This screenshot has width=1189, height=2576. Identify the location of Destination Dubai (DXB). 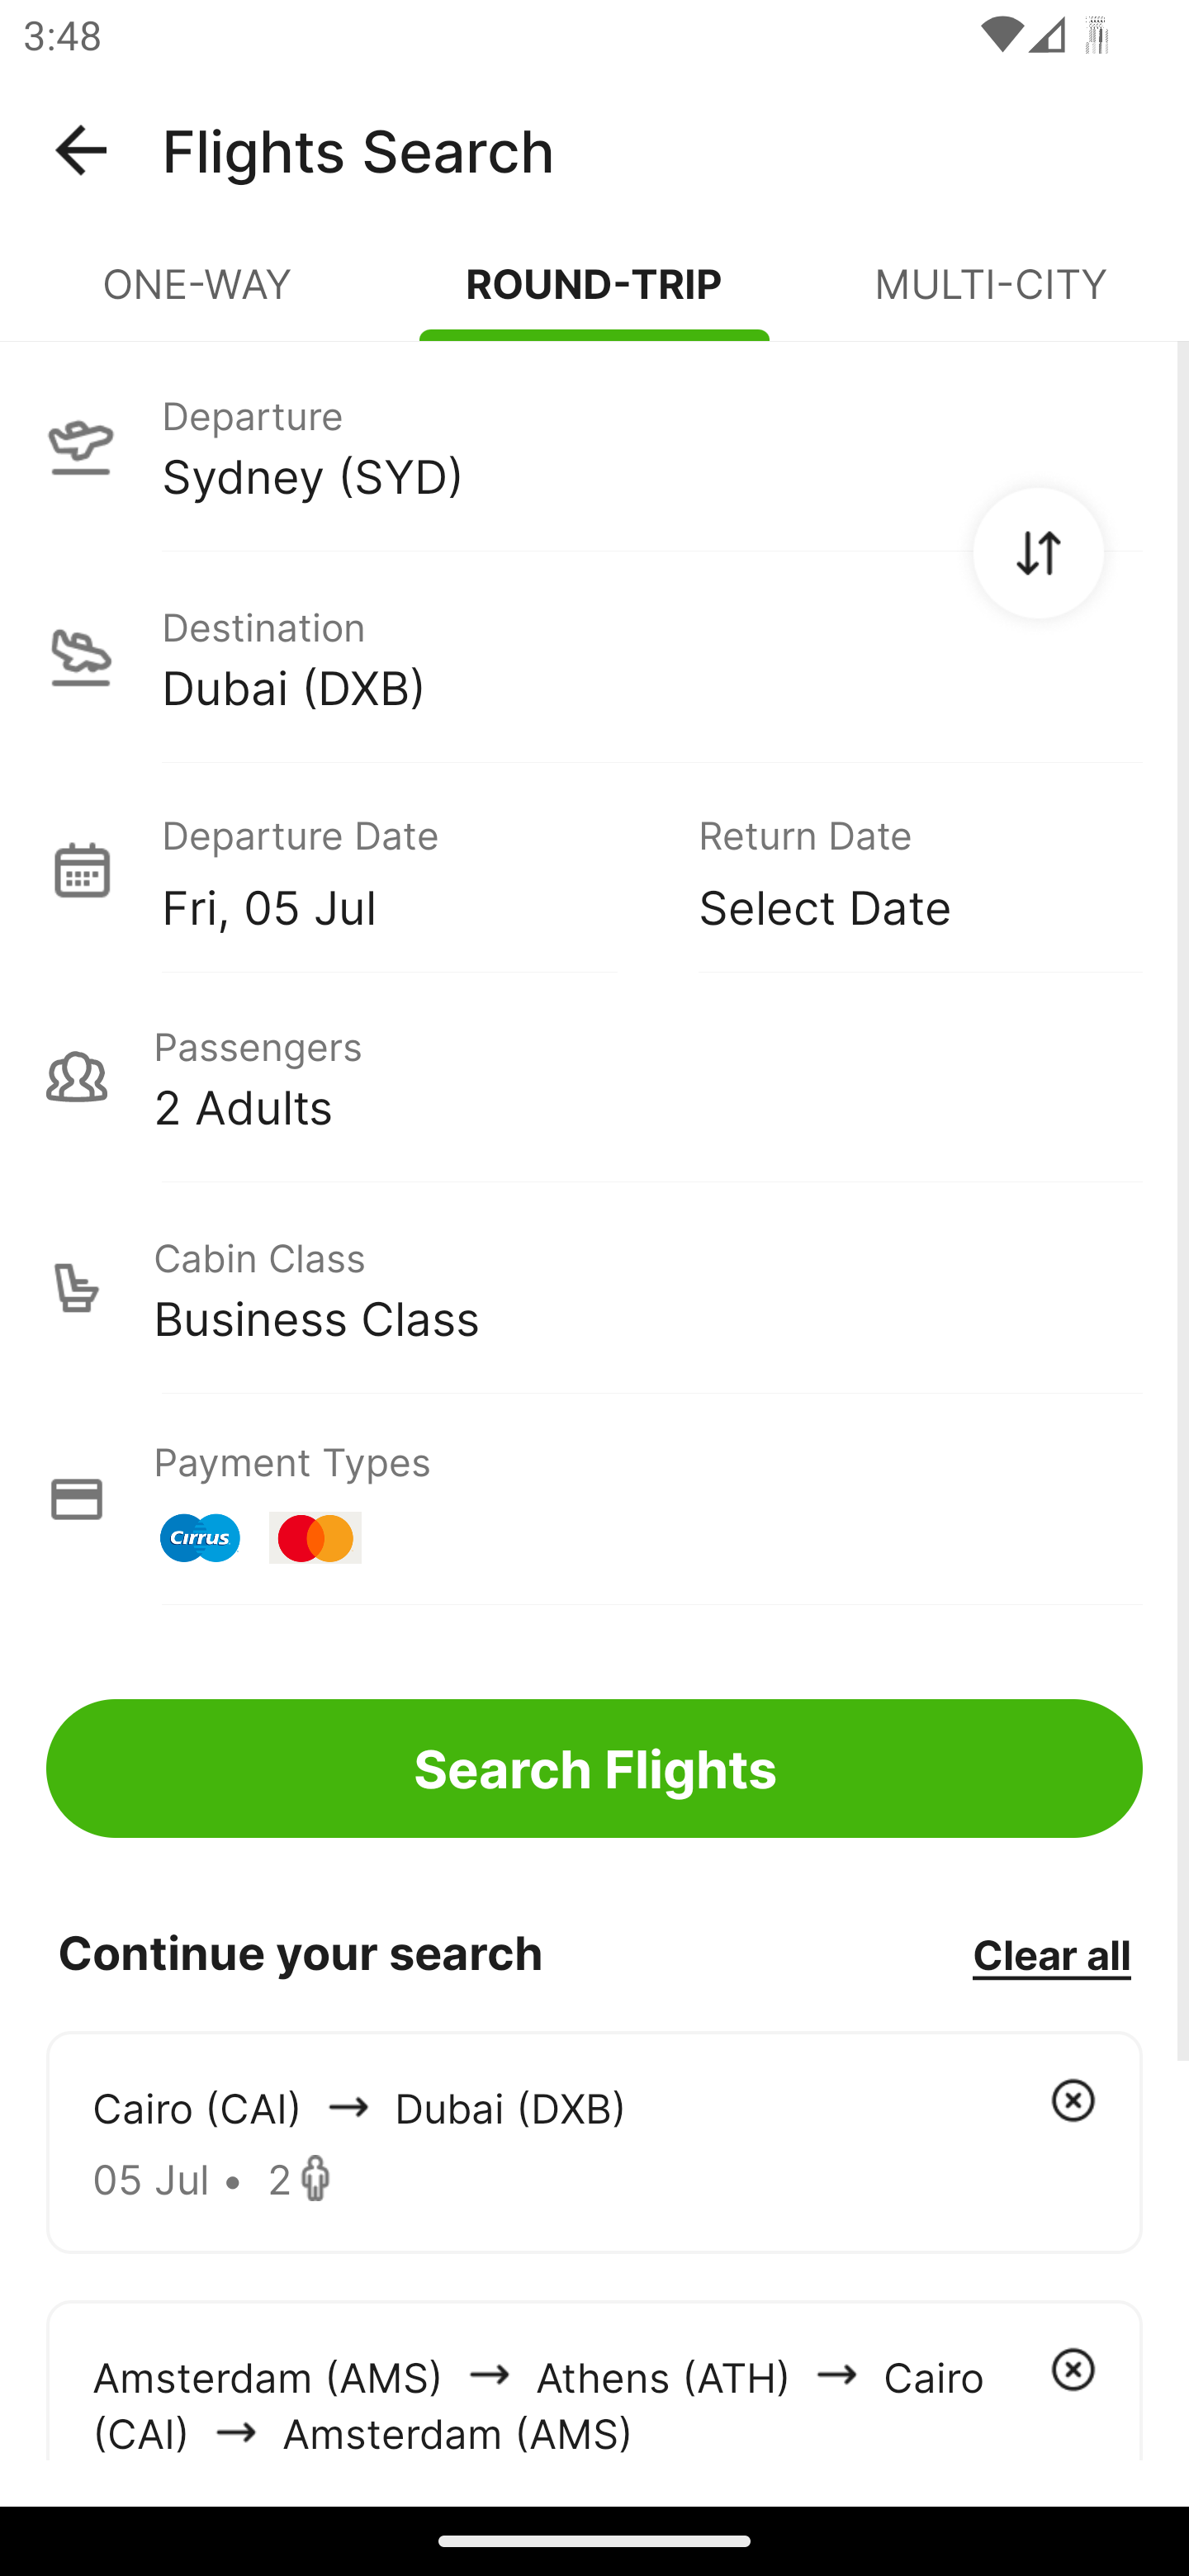
(594, 657).